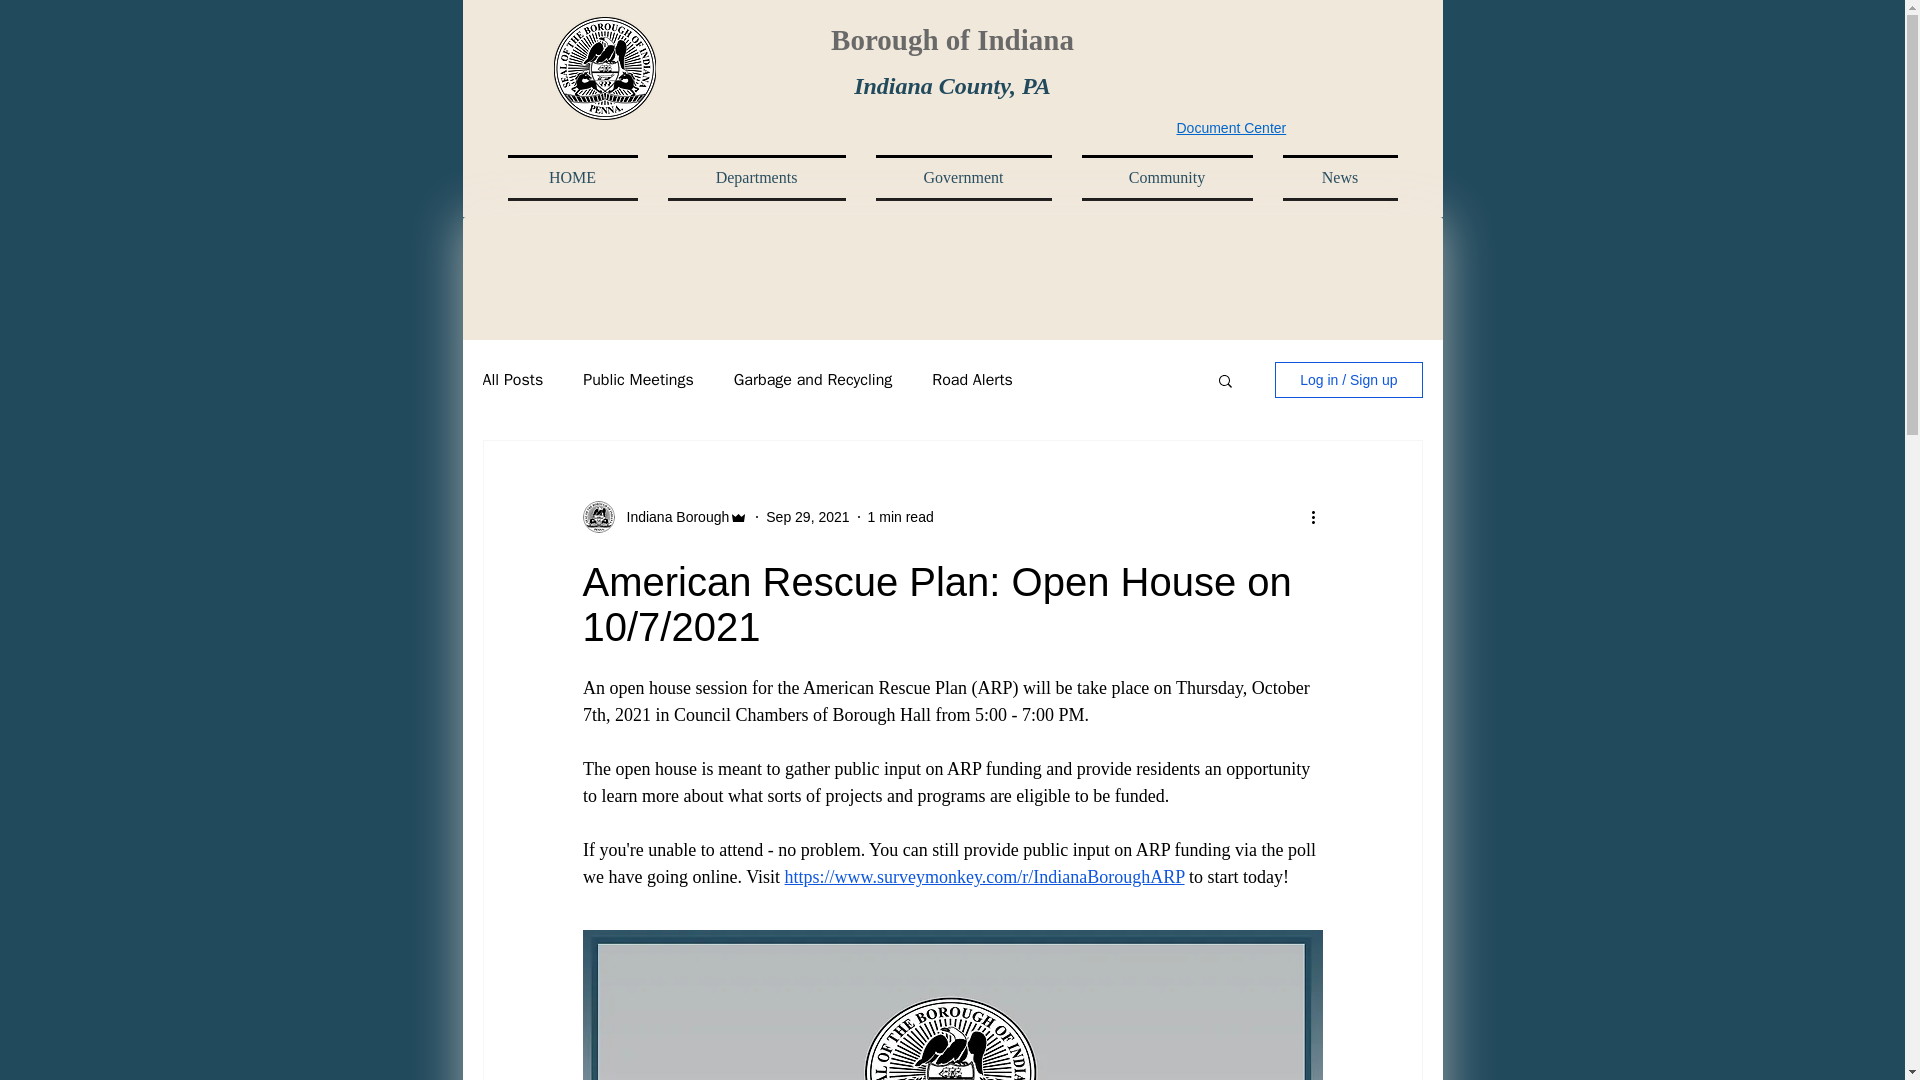 This screenshot has height=1080, width=1920. What do you see at coordinates (807, 515) in the screenshot?
I see `Sep 29, 2021` at bounding box center [807, 515].